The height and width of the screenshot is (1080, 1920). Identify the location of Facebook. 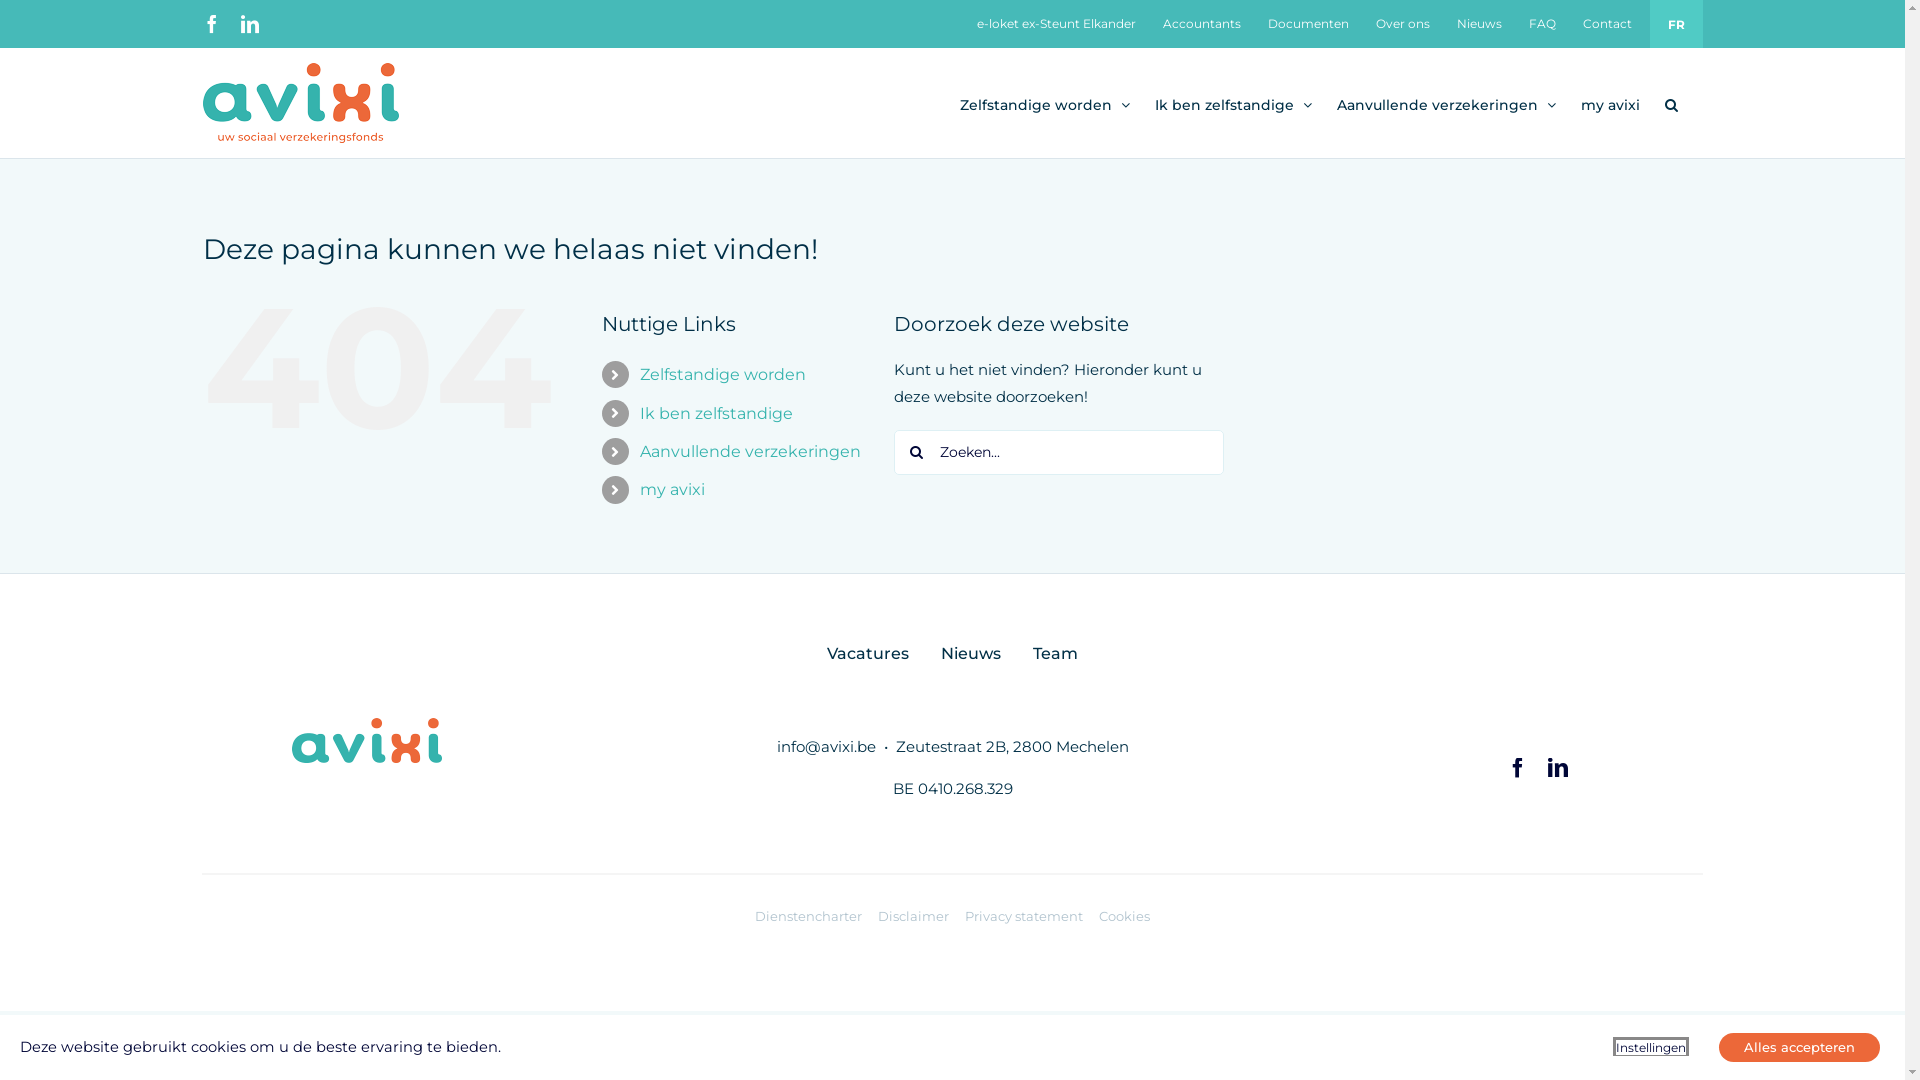
(1518, 768).